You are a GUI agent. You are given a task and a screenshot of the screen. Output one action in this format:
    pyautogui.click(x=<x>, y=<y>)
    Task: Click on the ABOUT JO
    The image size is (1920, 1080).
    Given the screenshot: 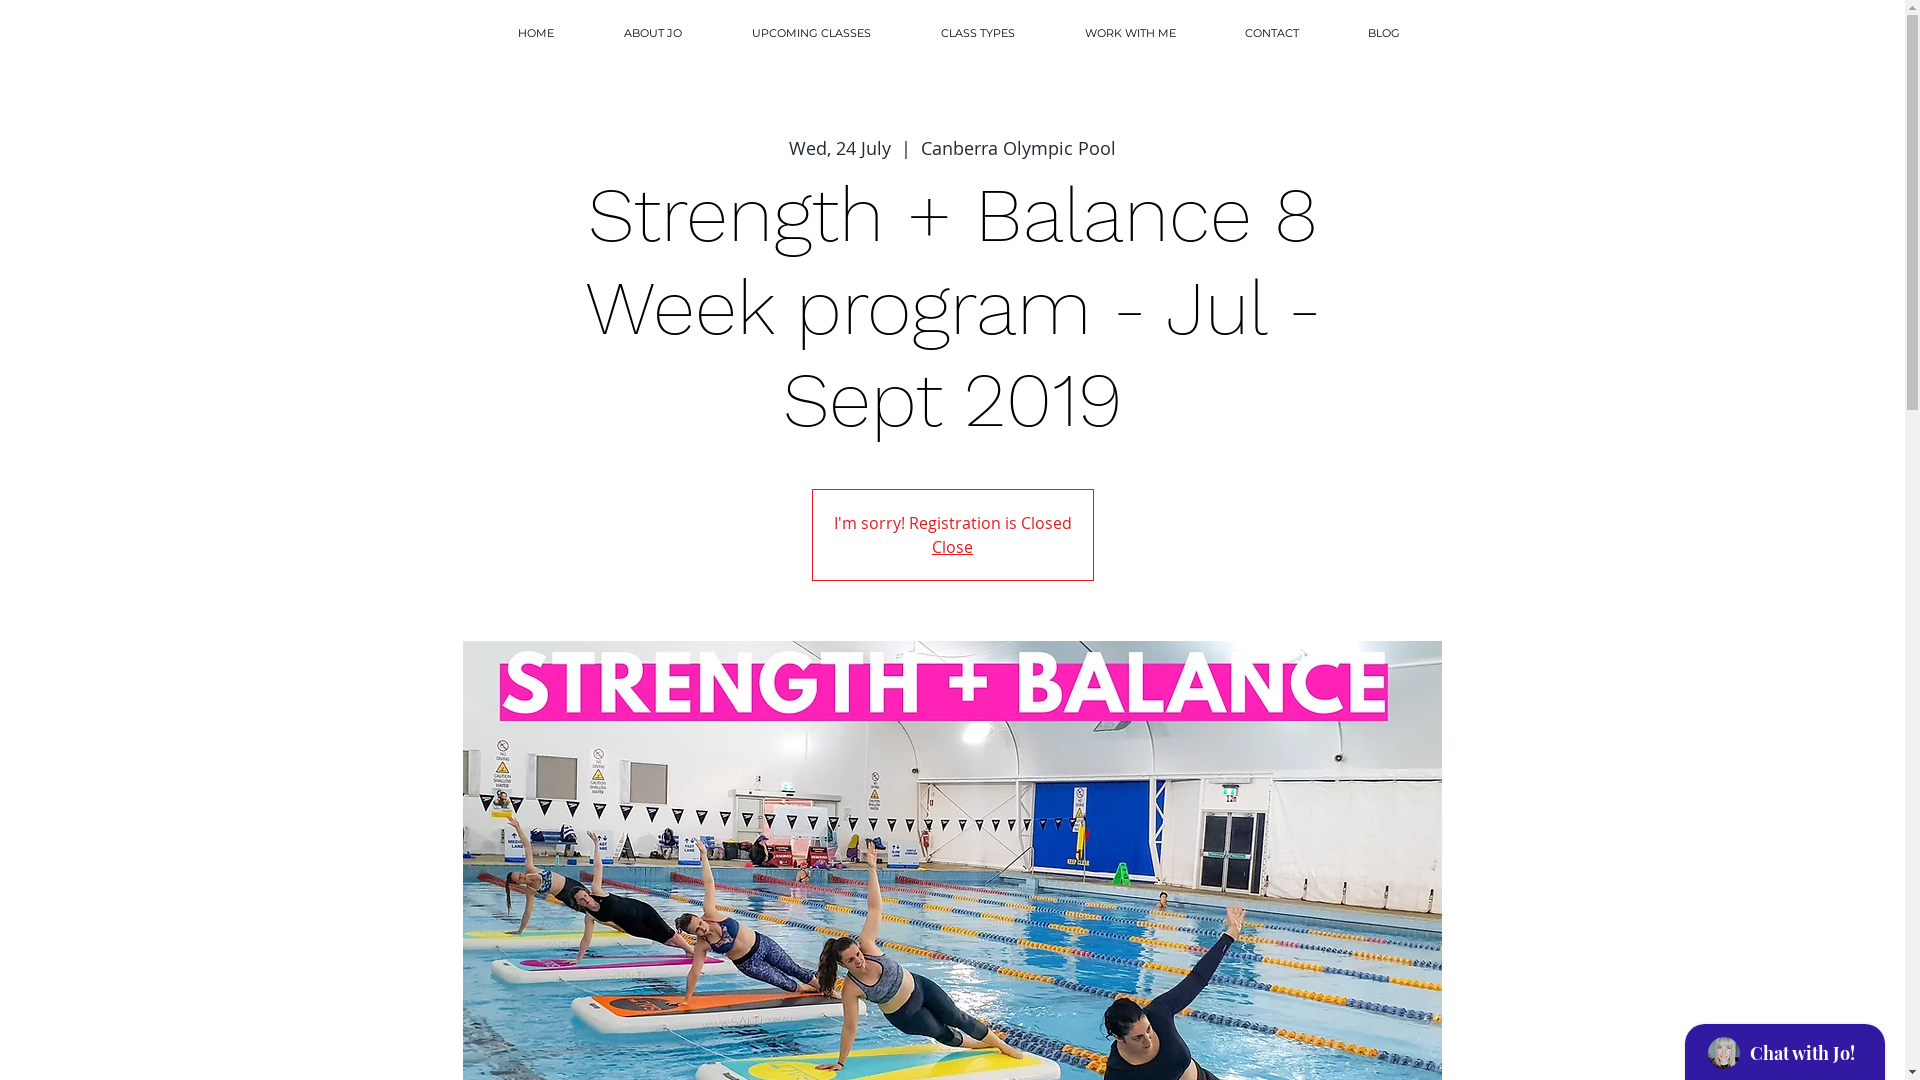 What is the action you would take?
    pyautogui.click(x=632, y=34)
    